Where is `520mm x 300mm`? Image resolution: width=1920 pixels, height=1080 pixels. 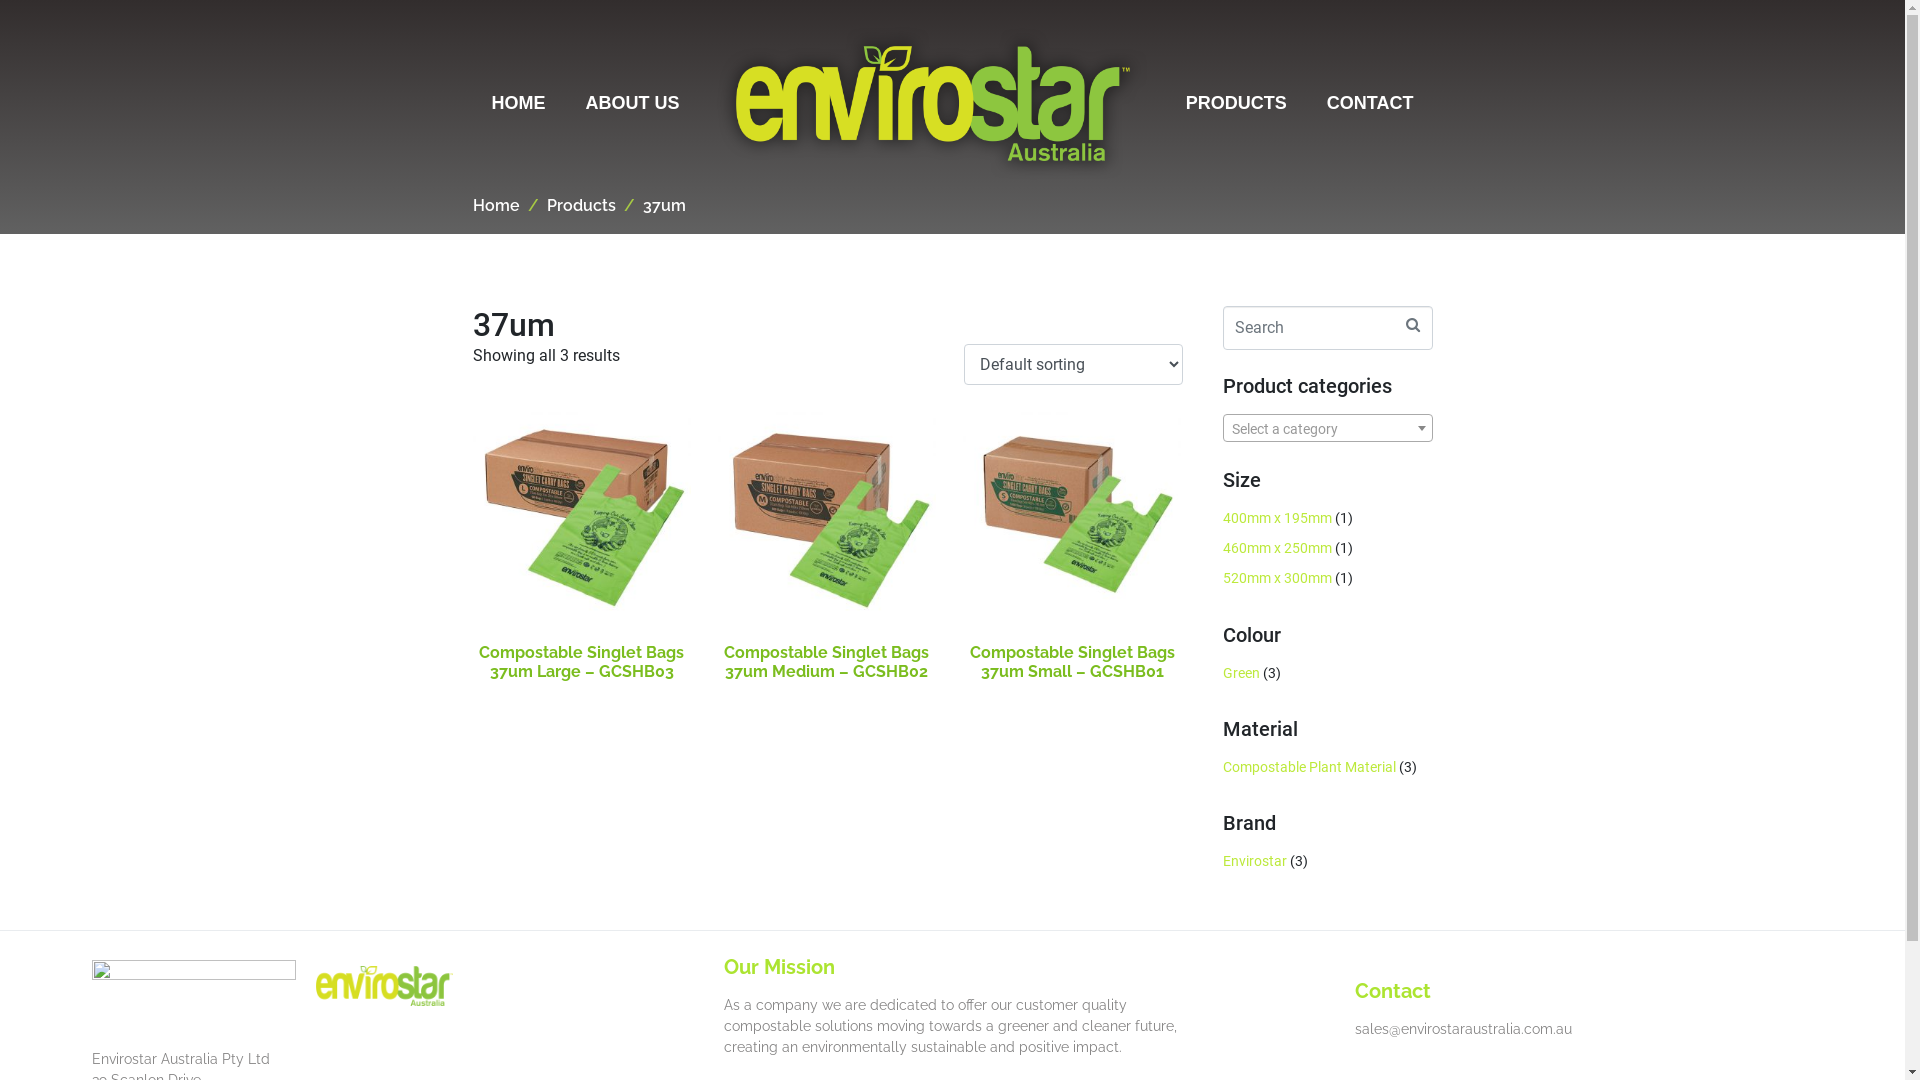
520mm x 300mm is located at coordinates (1276, 578).